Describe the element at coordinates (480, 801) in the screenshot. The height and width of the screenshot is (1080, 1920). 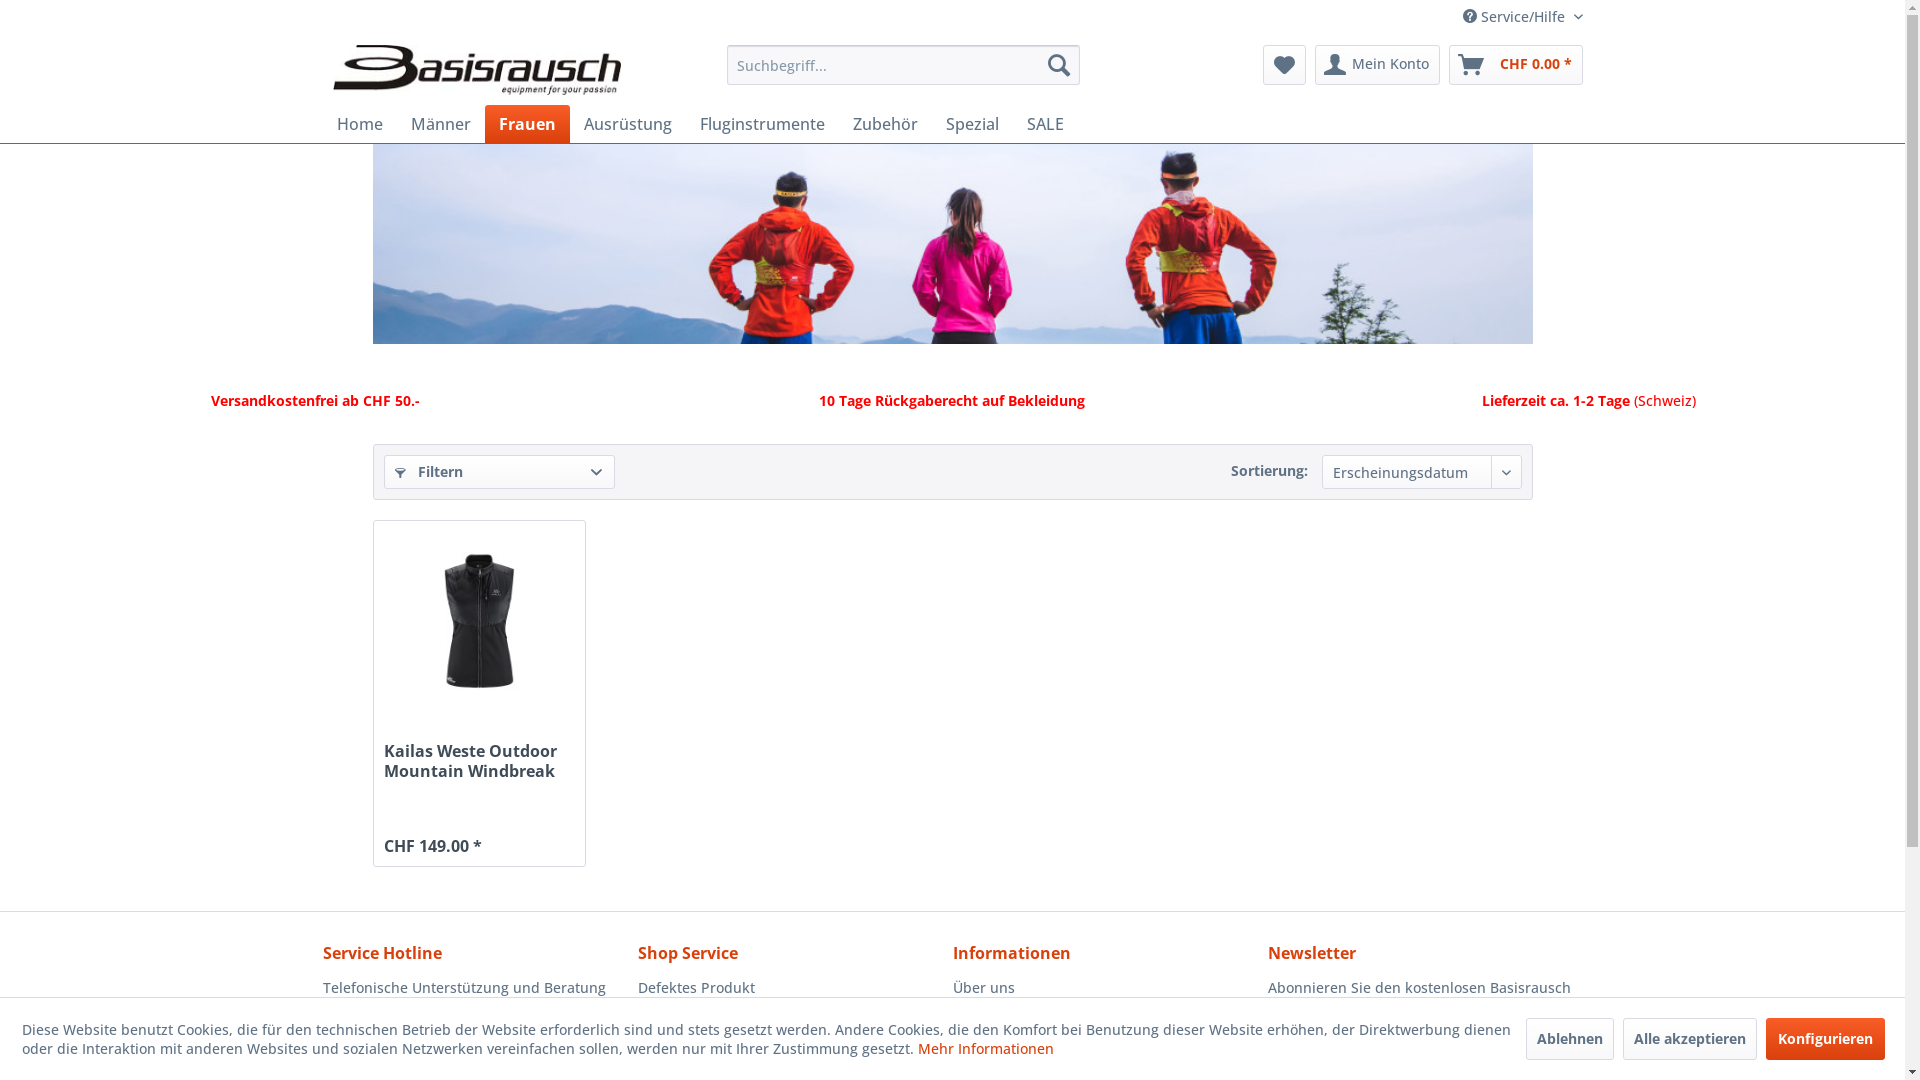
I see `Inhalt` at that location.